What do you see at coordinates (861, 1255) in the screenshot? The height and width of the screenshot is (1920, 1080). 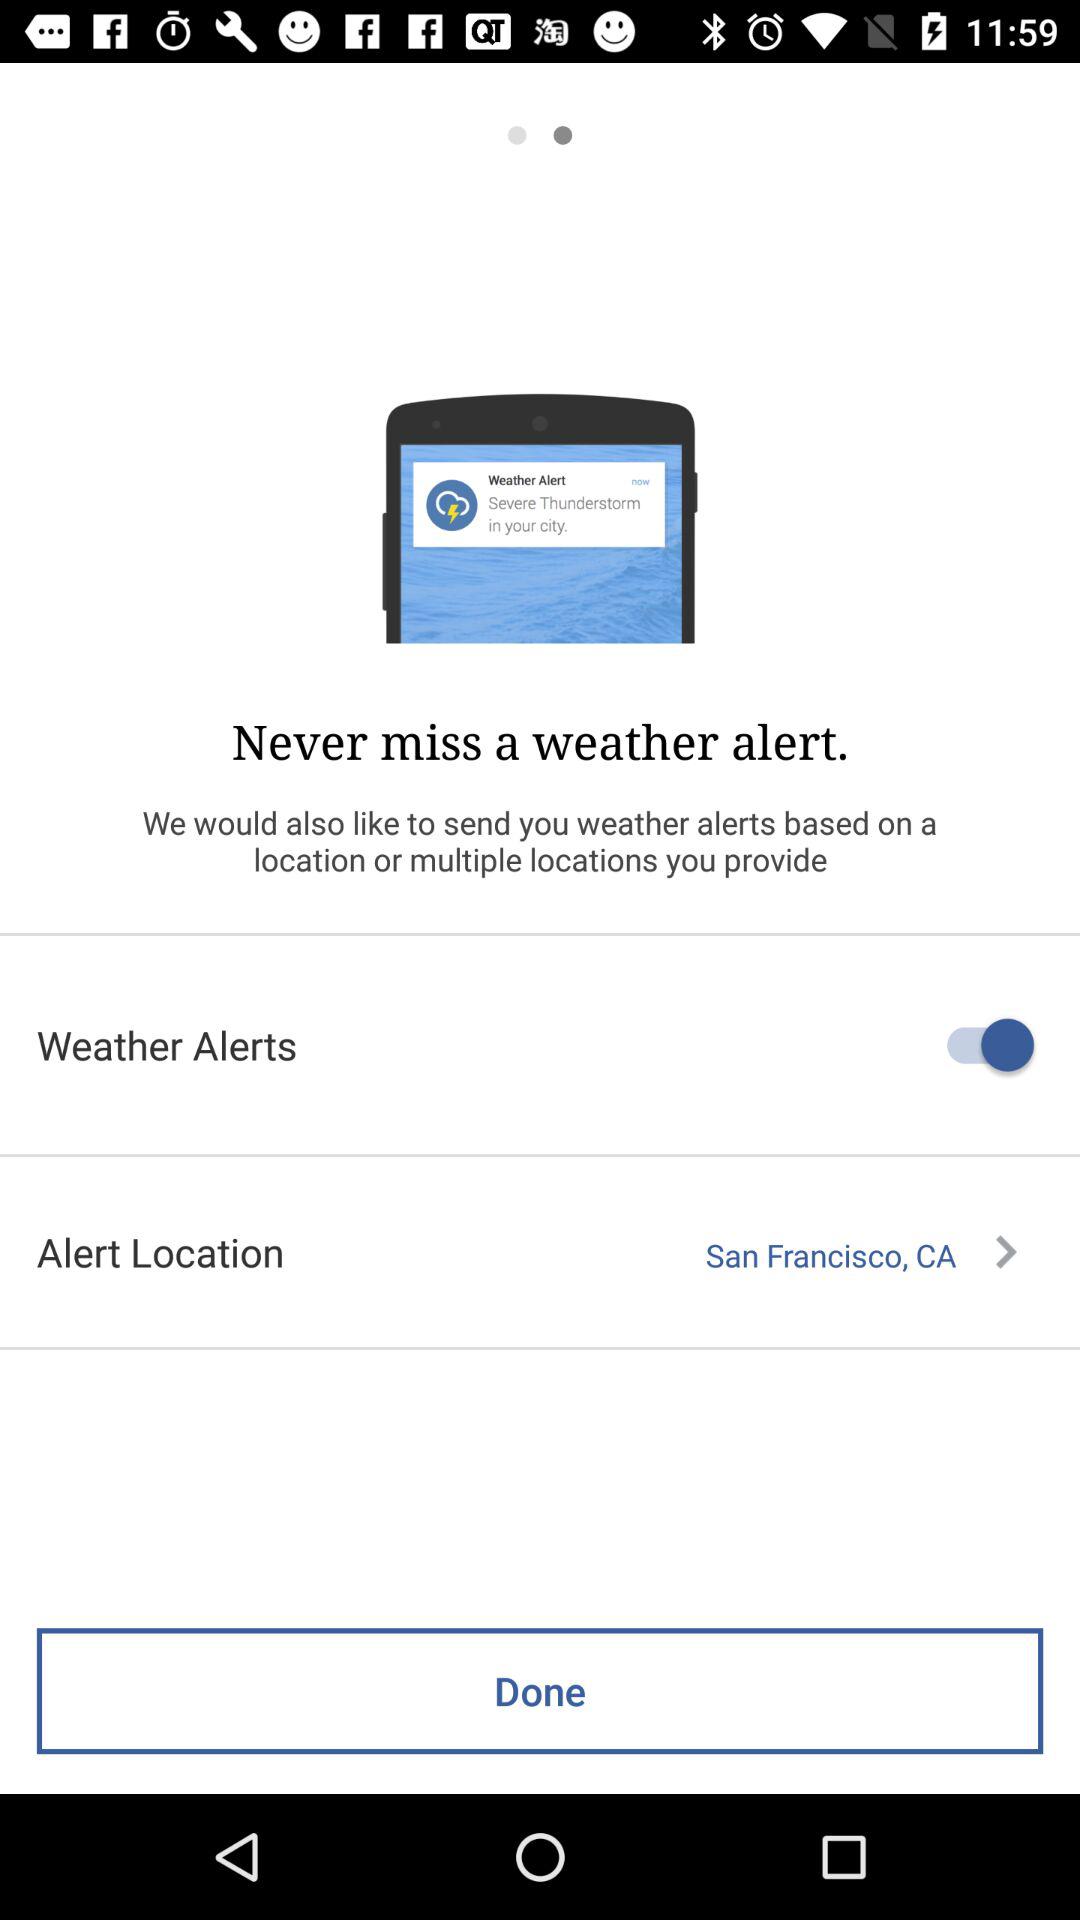 I see `turn on san francisco, ca icon` at bounding box center [861, 1255].